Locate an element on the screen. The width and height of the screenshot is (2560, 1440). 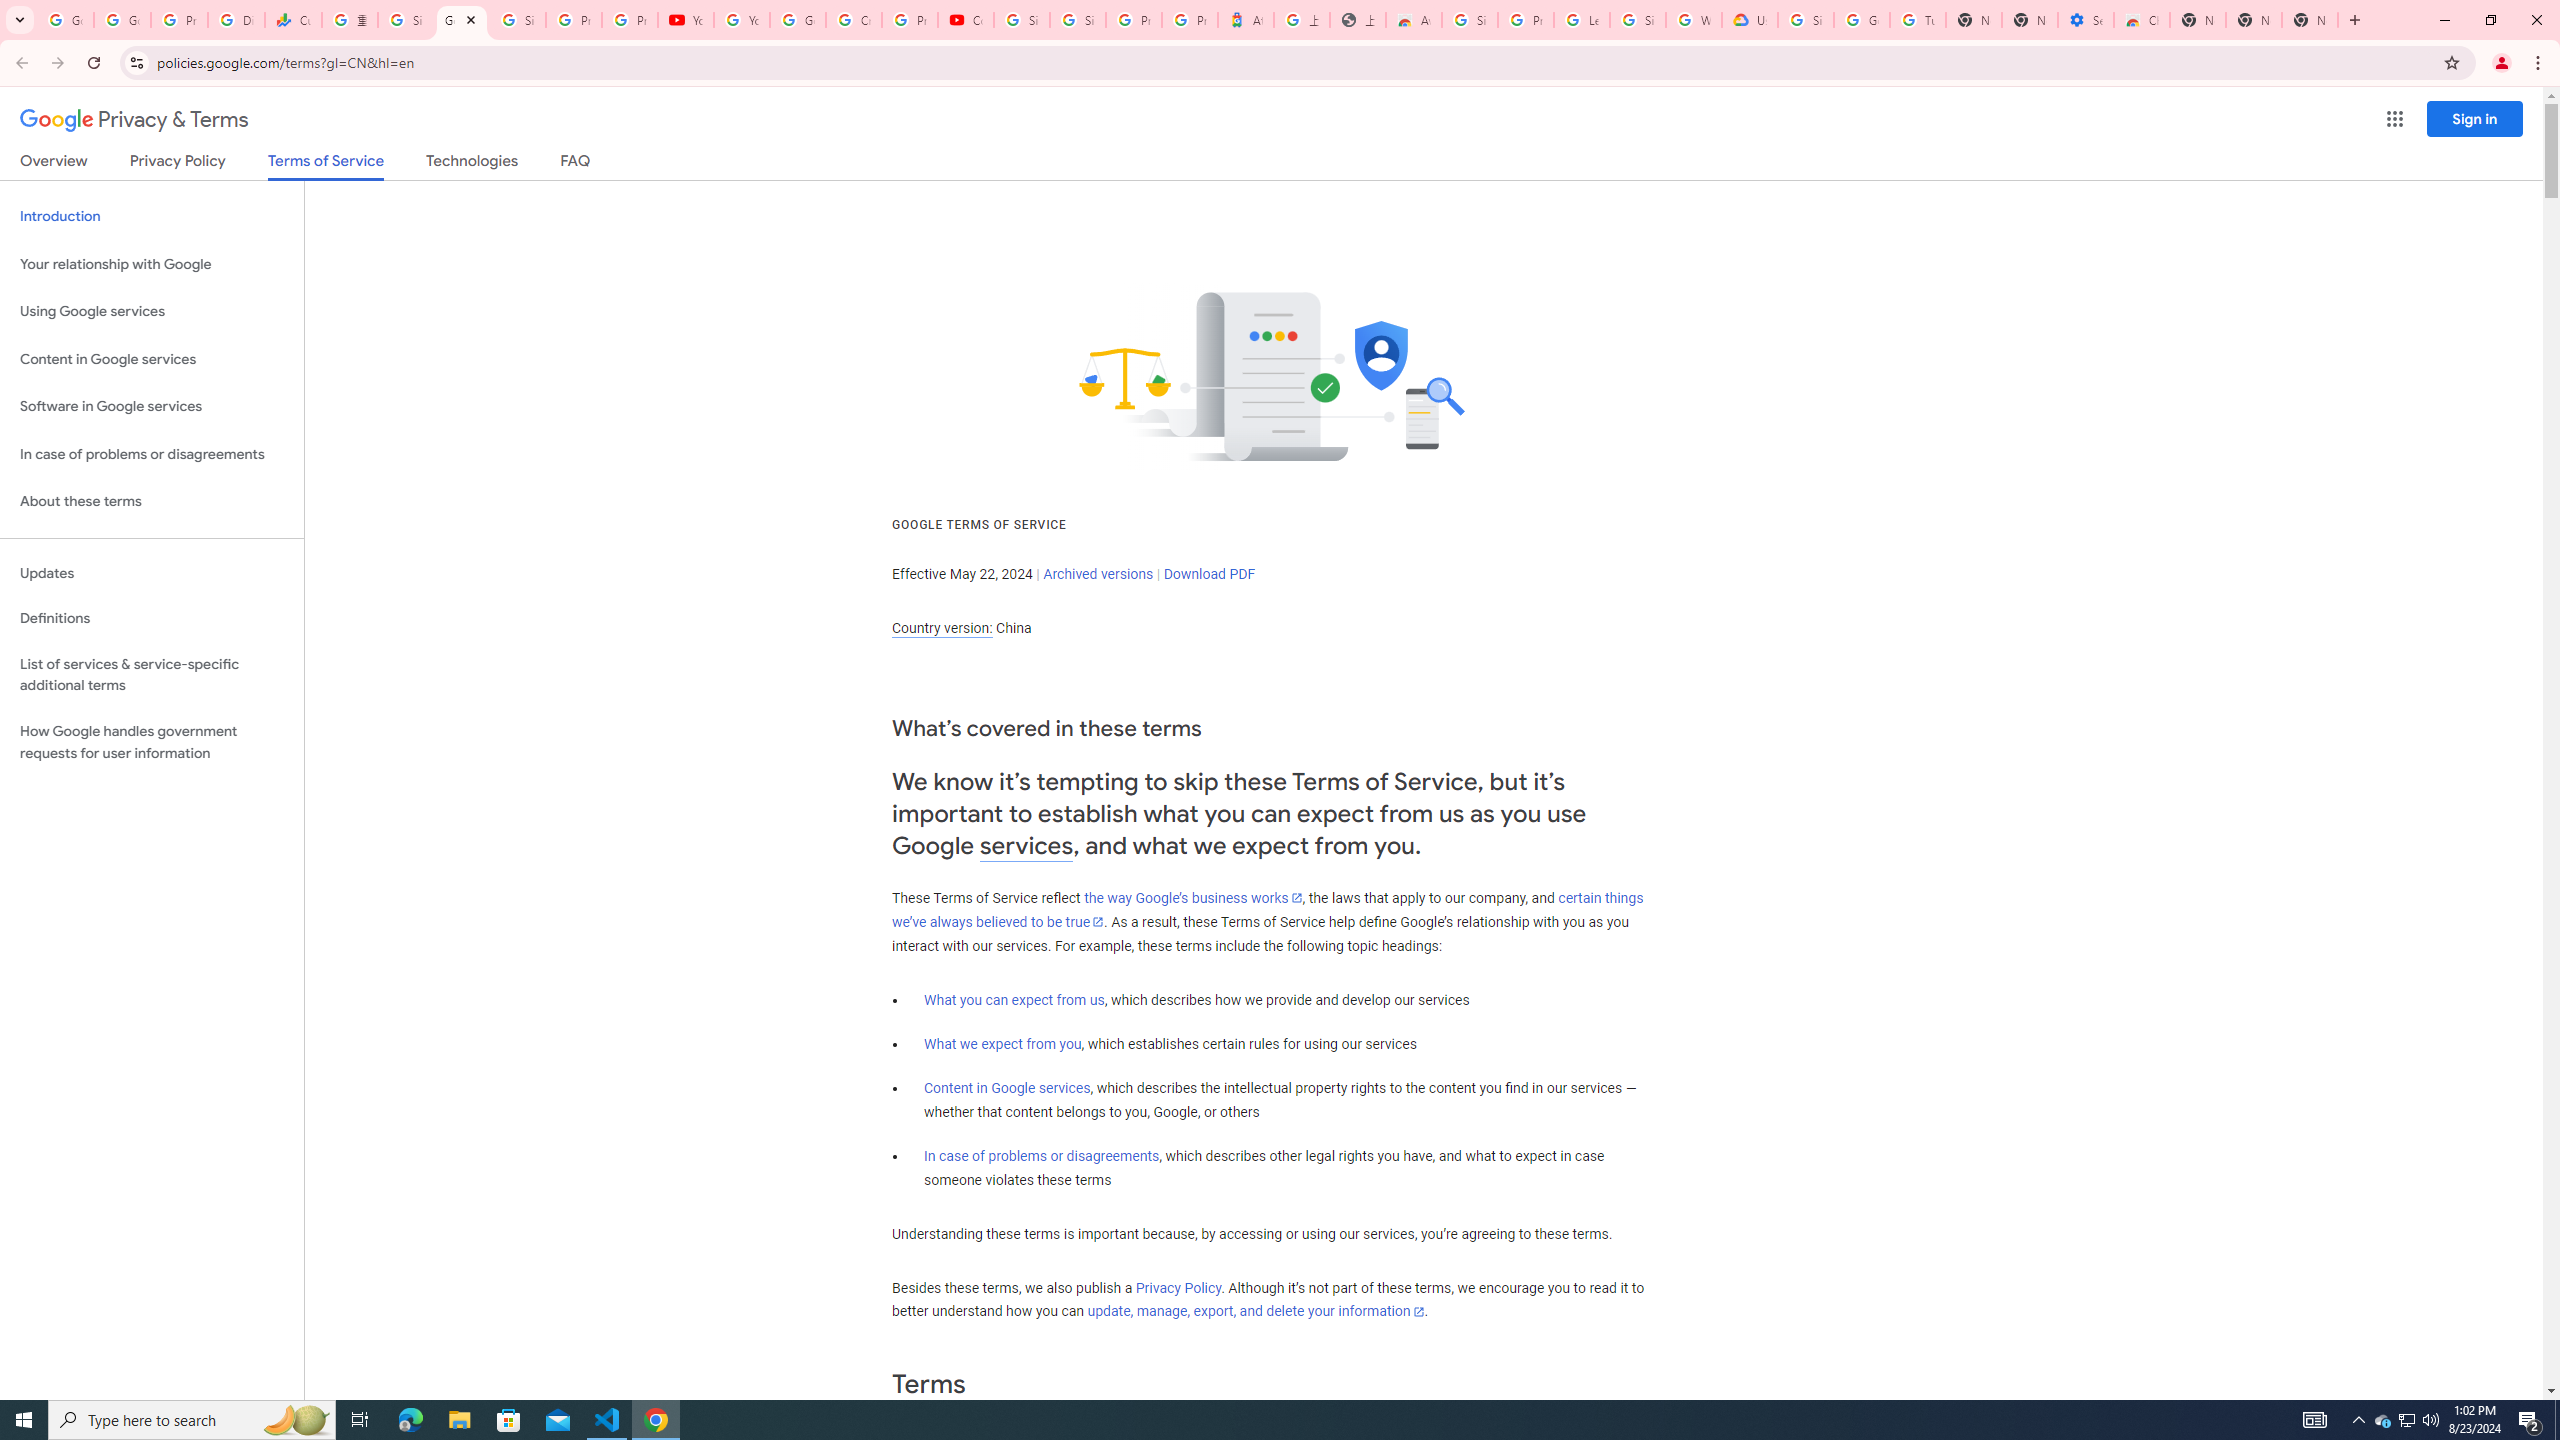
Sign in - Google Accounts is located at coordinates (1806, 20).